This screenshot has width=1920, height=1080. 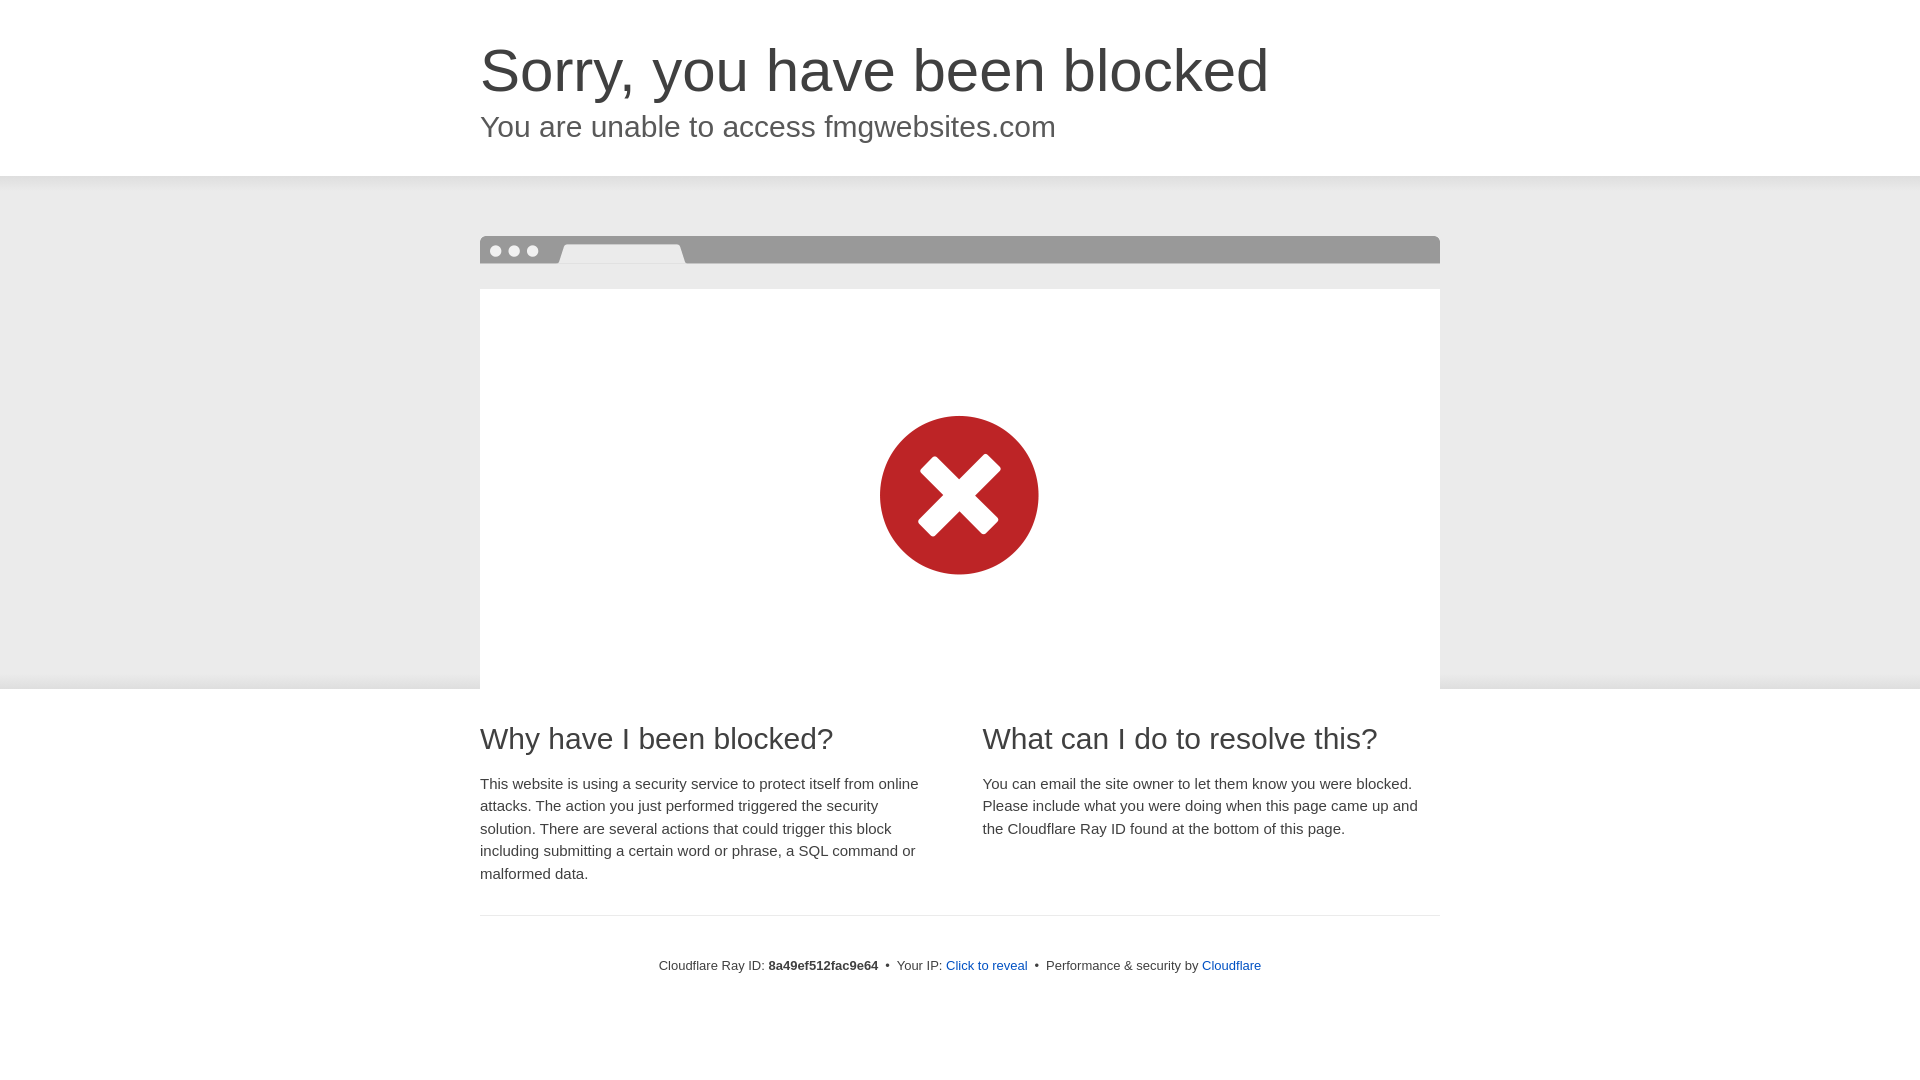 What do you see at coordinates (986, 966) in the screenshot?
I see `Click to reveal` at bounding box center [986, 966].